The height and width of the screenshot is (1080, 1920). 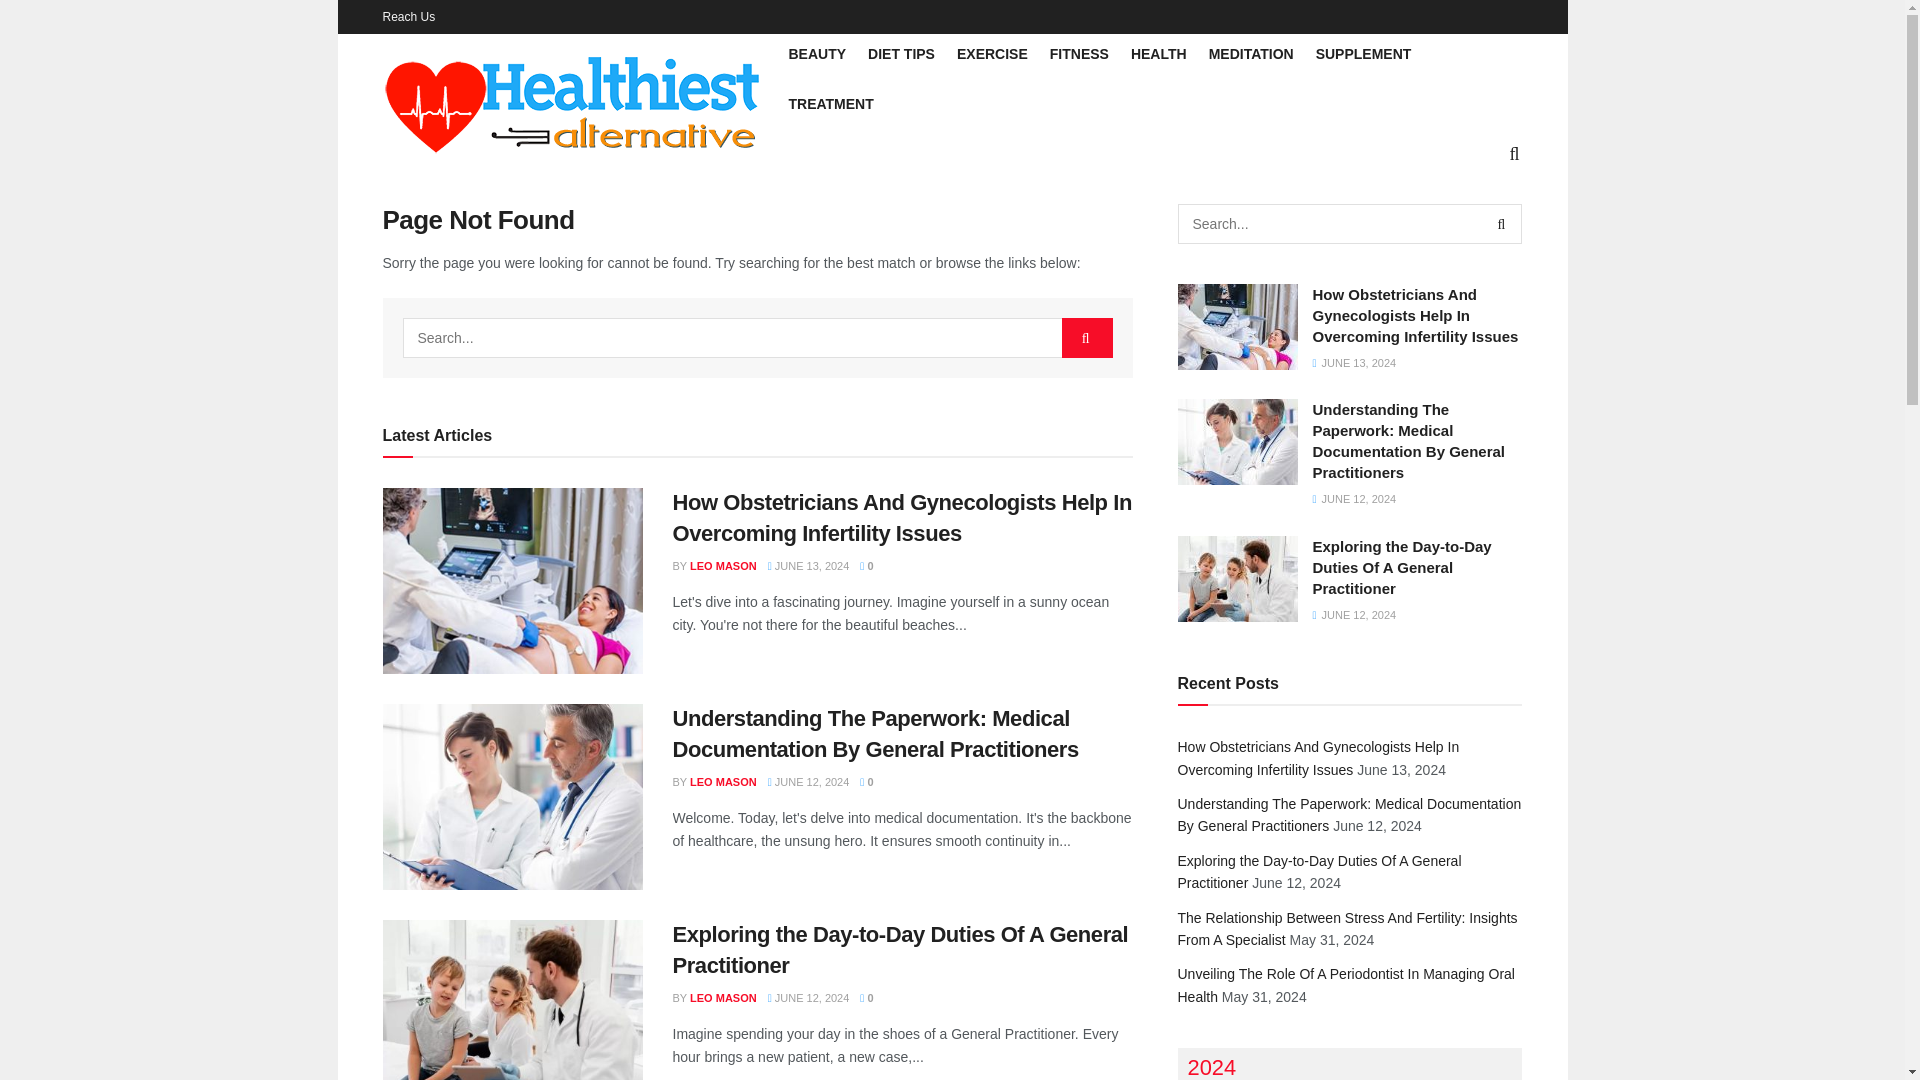 I want to click on Reach Us, so click(x=408, y=16).